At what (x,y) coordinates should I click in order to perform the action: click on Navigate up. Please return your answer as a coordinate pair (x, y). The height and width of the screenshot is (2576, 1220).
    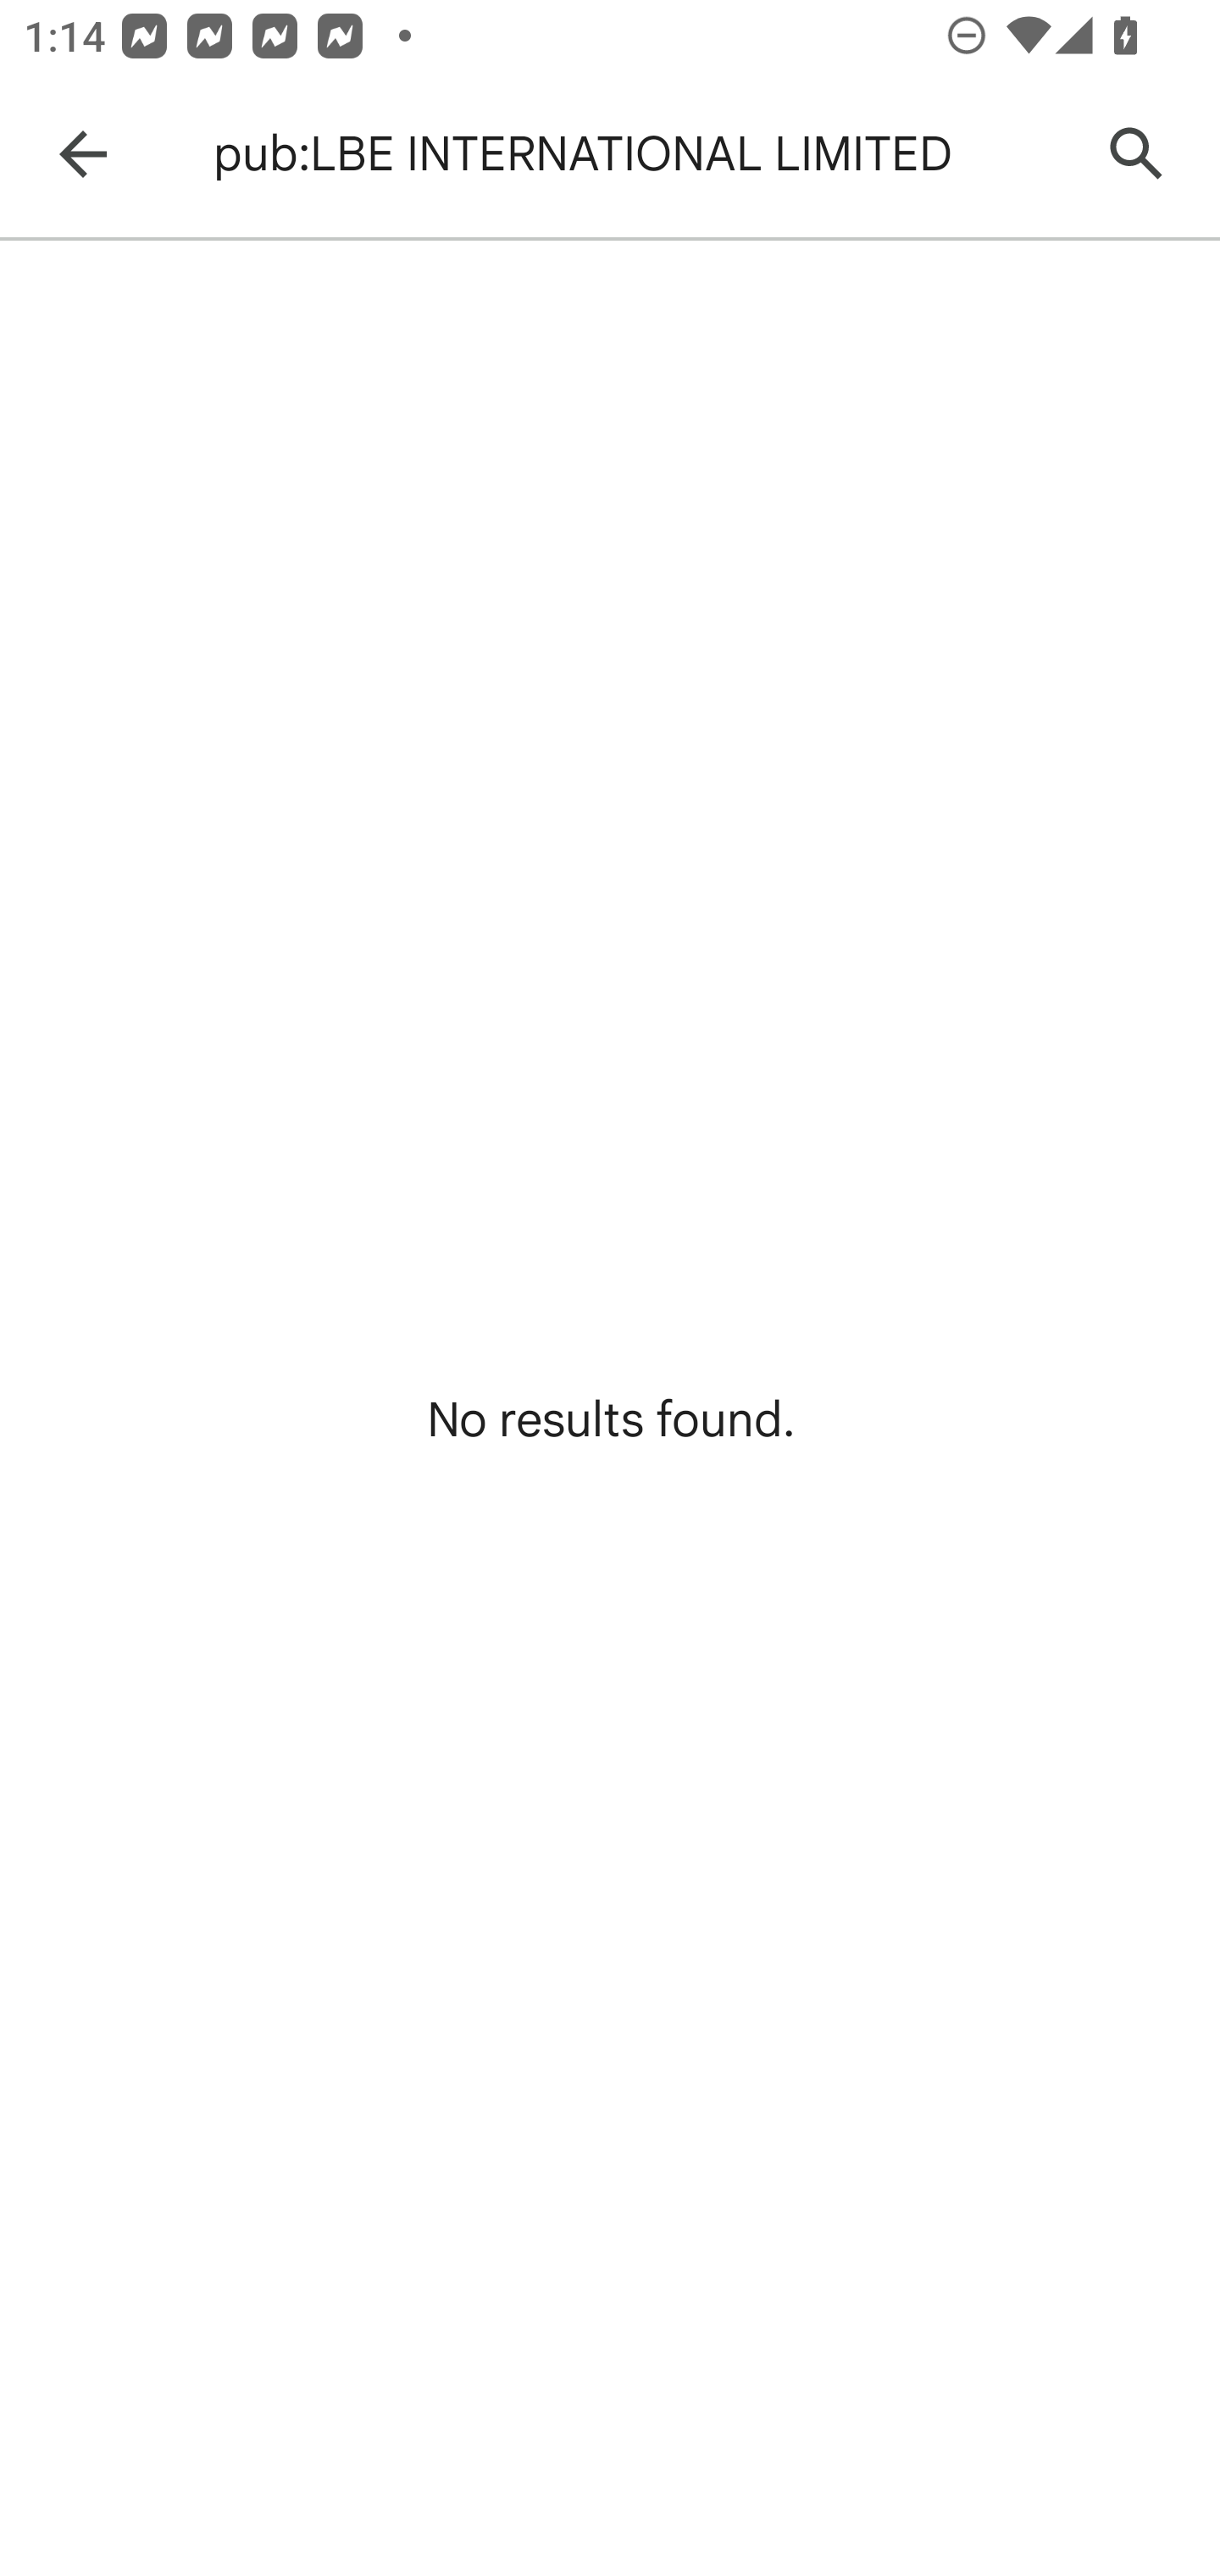
    Looking at the image, I should click on (83, 154).